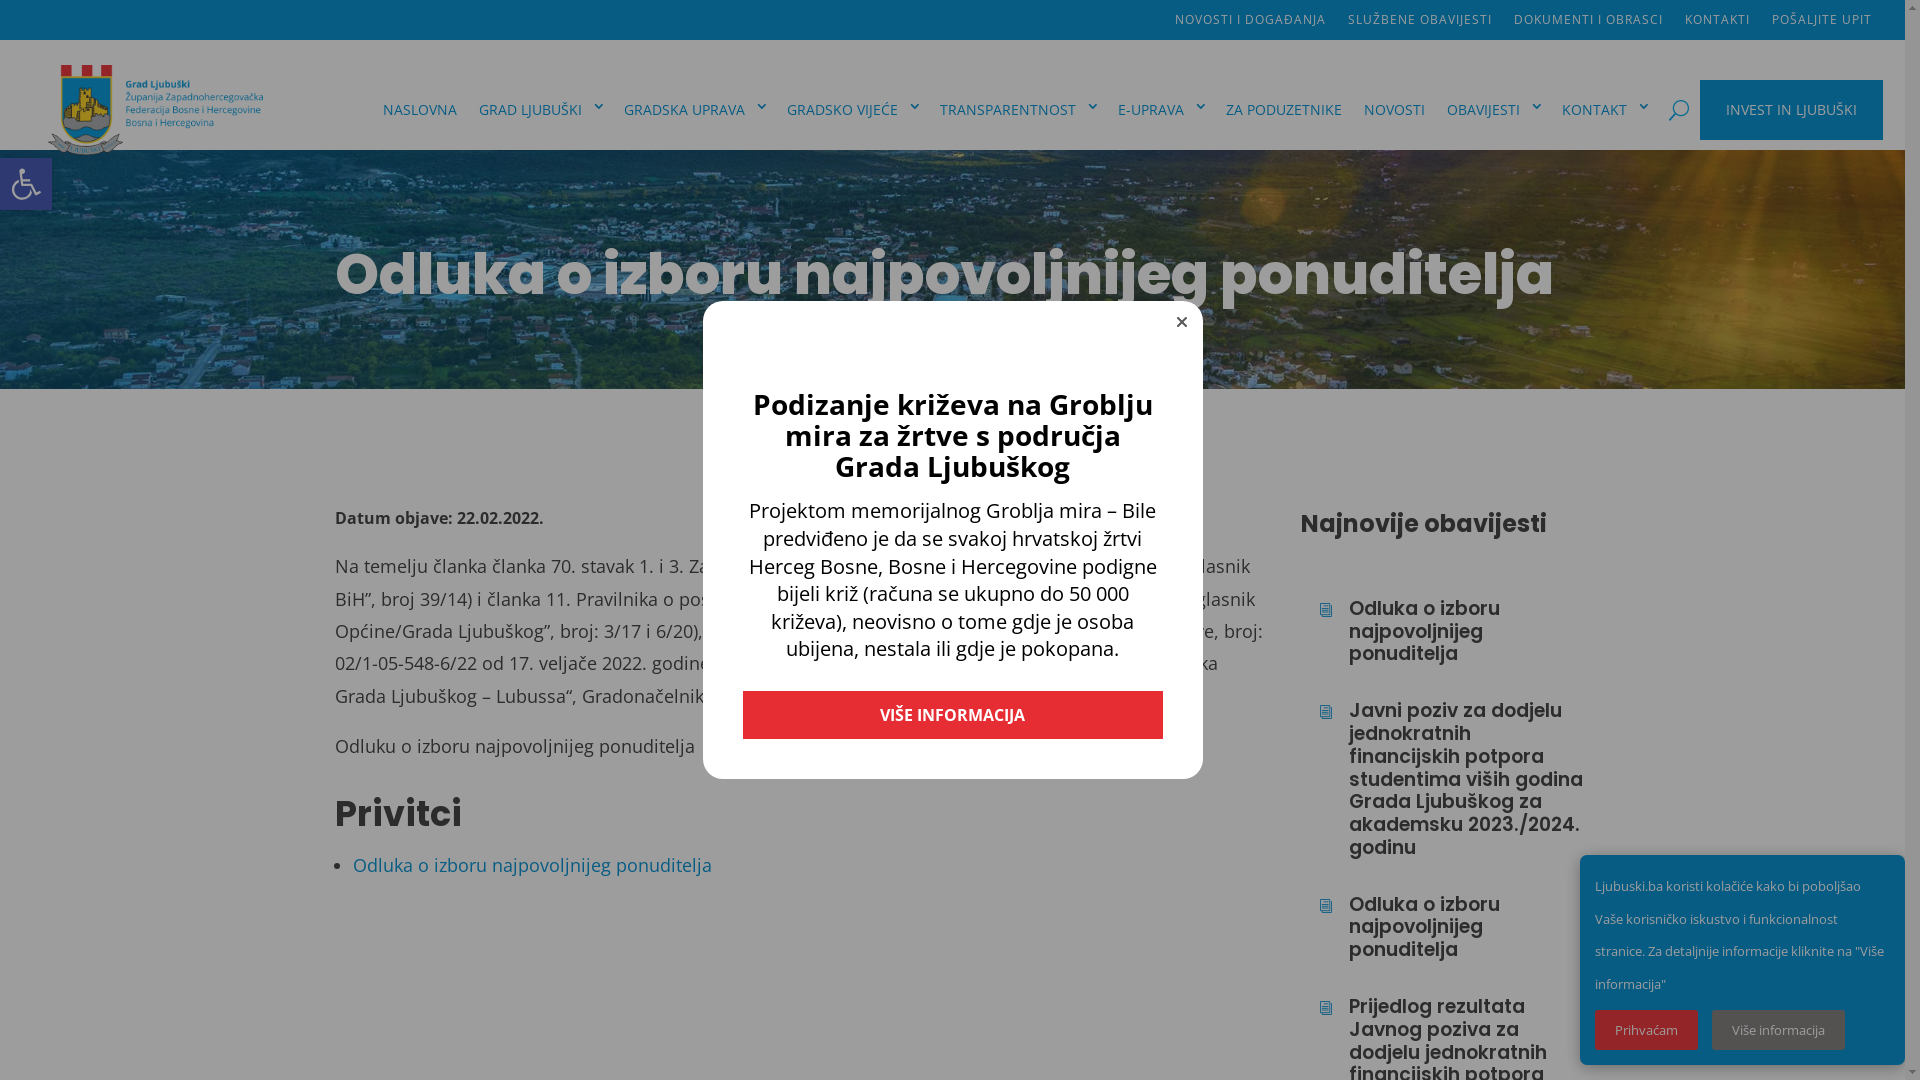 This screenshot has height=1080, width=1920. What do you see at coordinates (1679, 110) in the screenshot?
I see `U` at bounding box center [1679, 110].